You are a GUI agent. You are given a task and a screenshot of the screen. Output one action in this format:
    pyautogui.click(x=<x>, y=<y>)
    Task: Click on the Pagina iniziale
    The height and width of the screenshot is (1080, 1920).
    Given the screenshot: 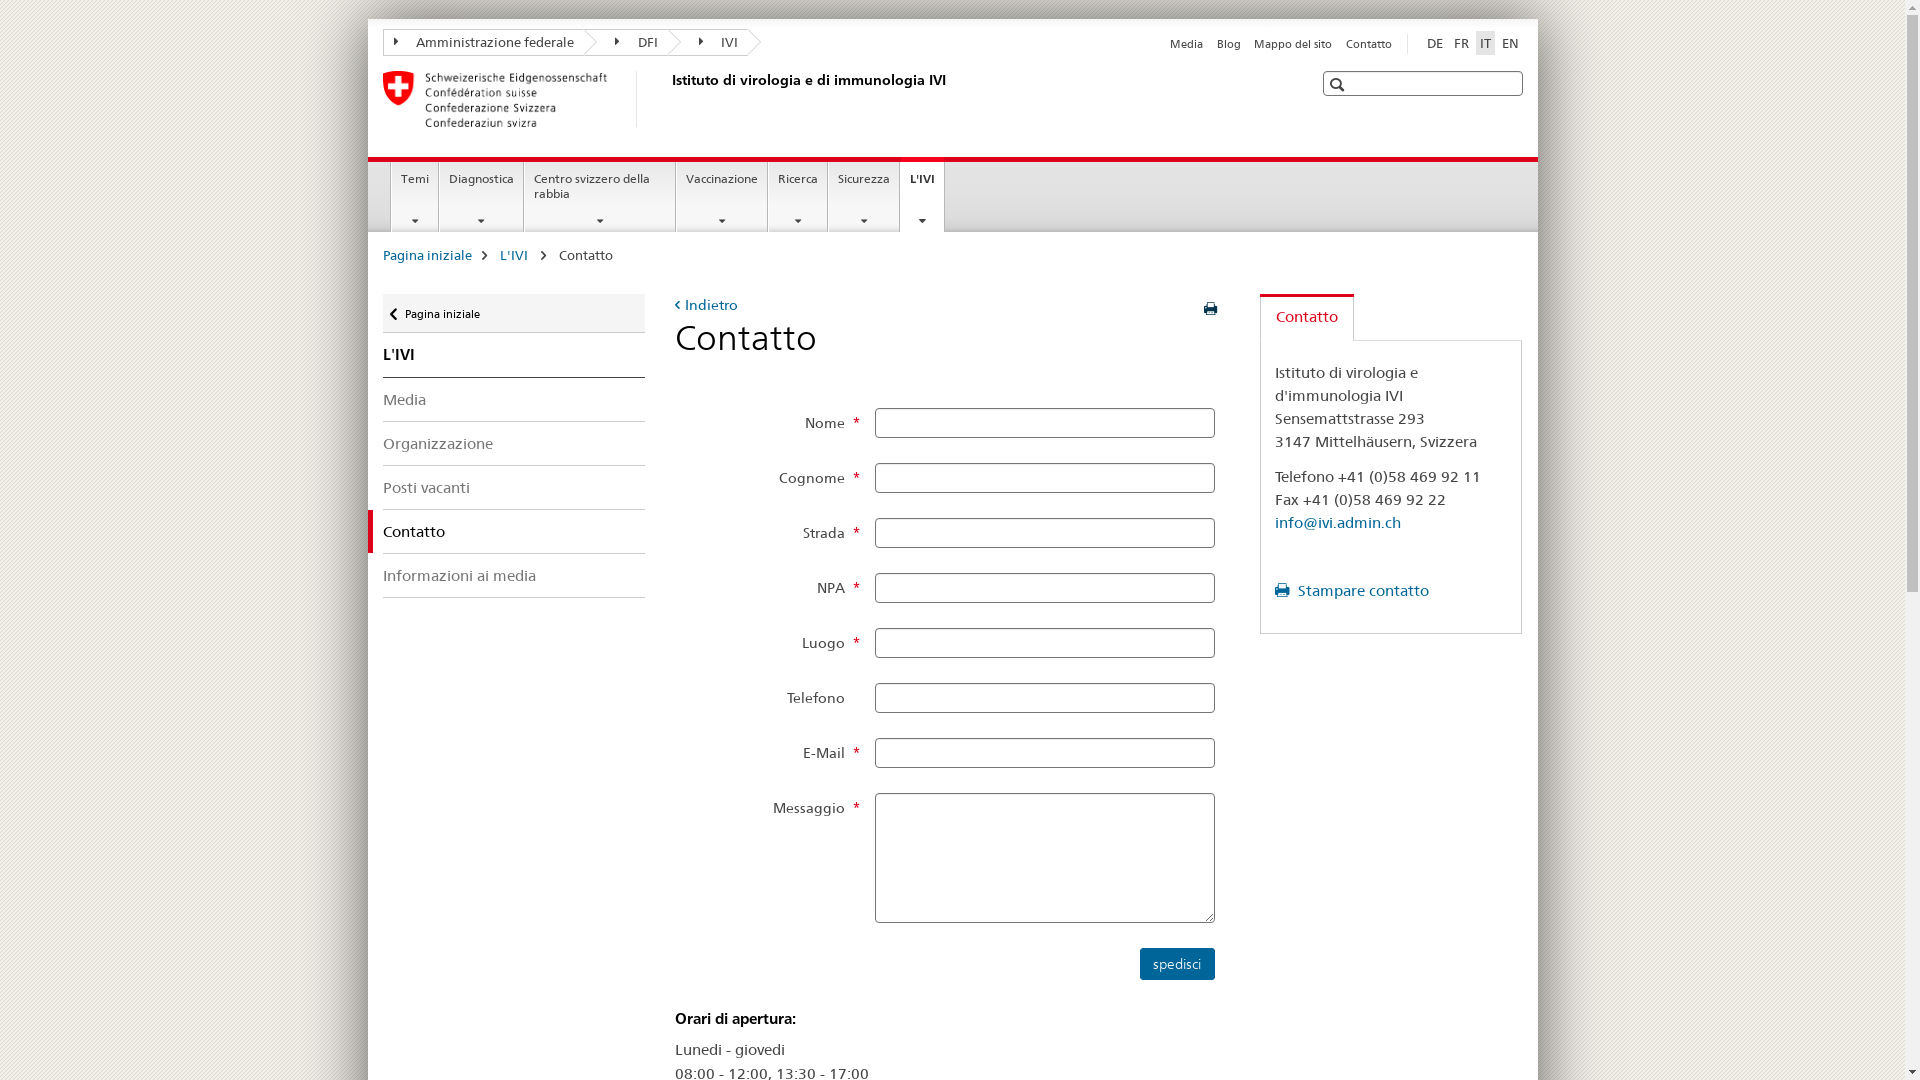 What is the action you would take?
    pyautogui.click(x=426, y=255)
    